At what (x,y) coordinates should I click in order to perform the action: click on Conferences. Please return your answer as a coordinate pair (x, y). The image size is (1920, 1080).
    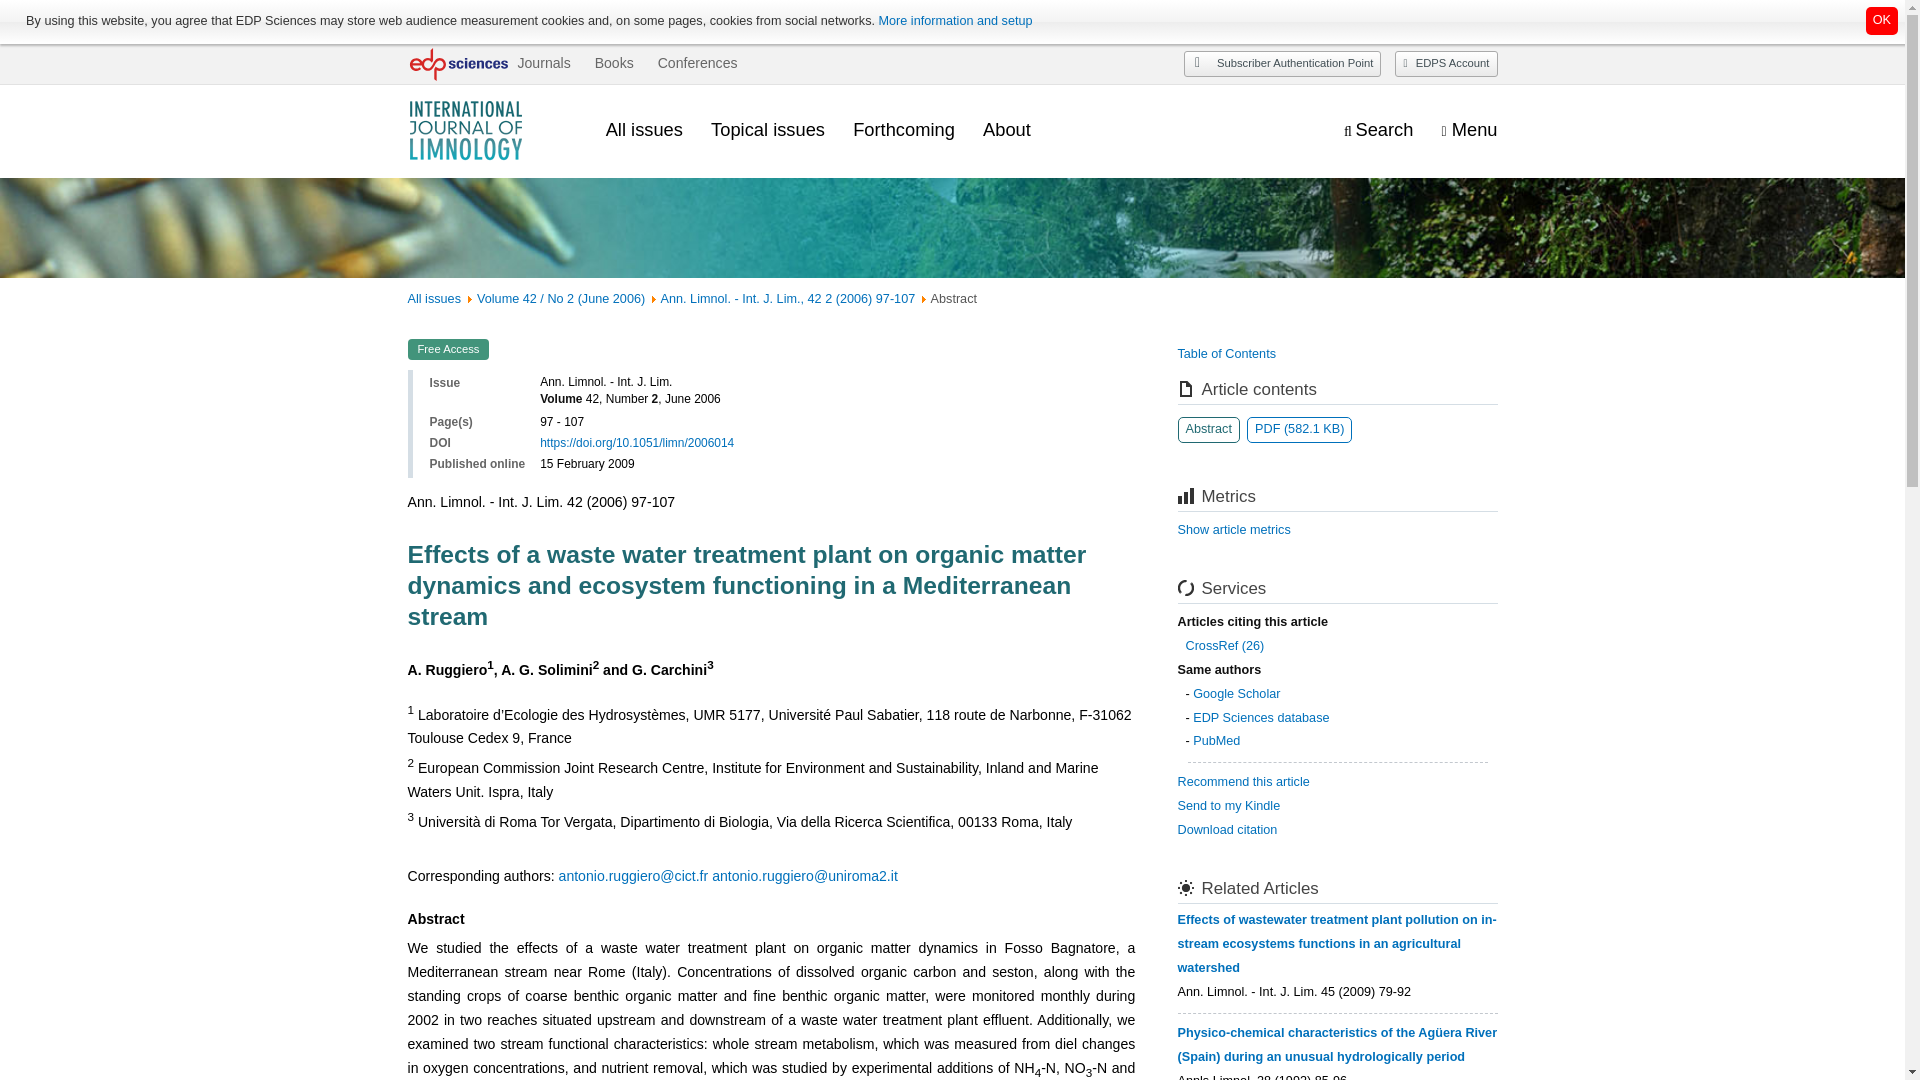
    Looking at the image, I should click on (698, 63).